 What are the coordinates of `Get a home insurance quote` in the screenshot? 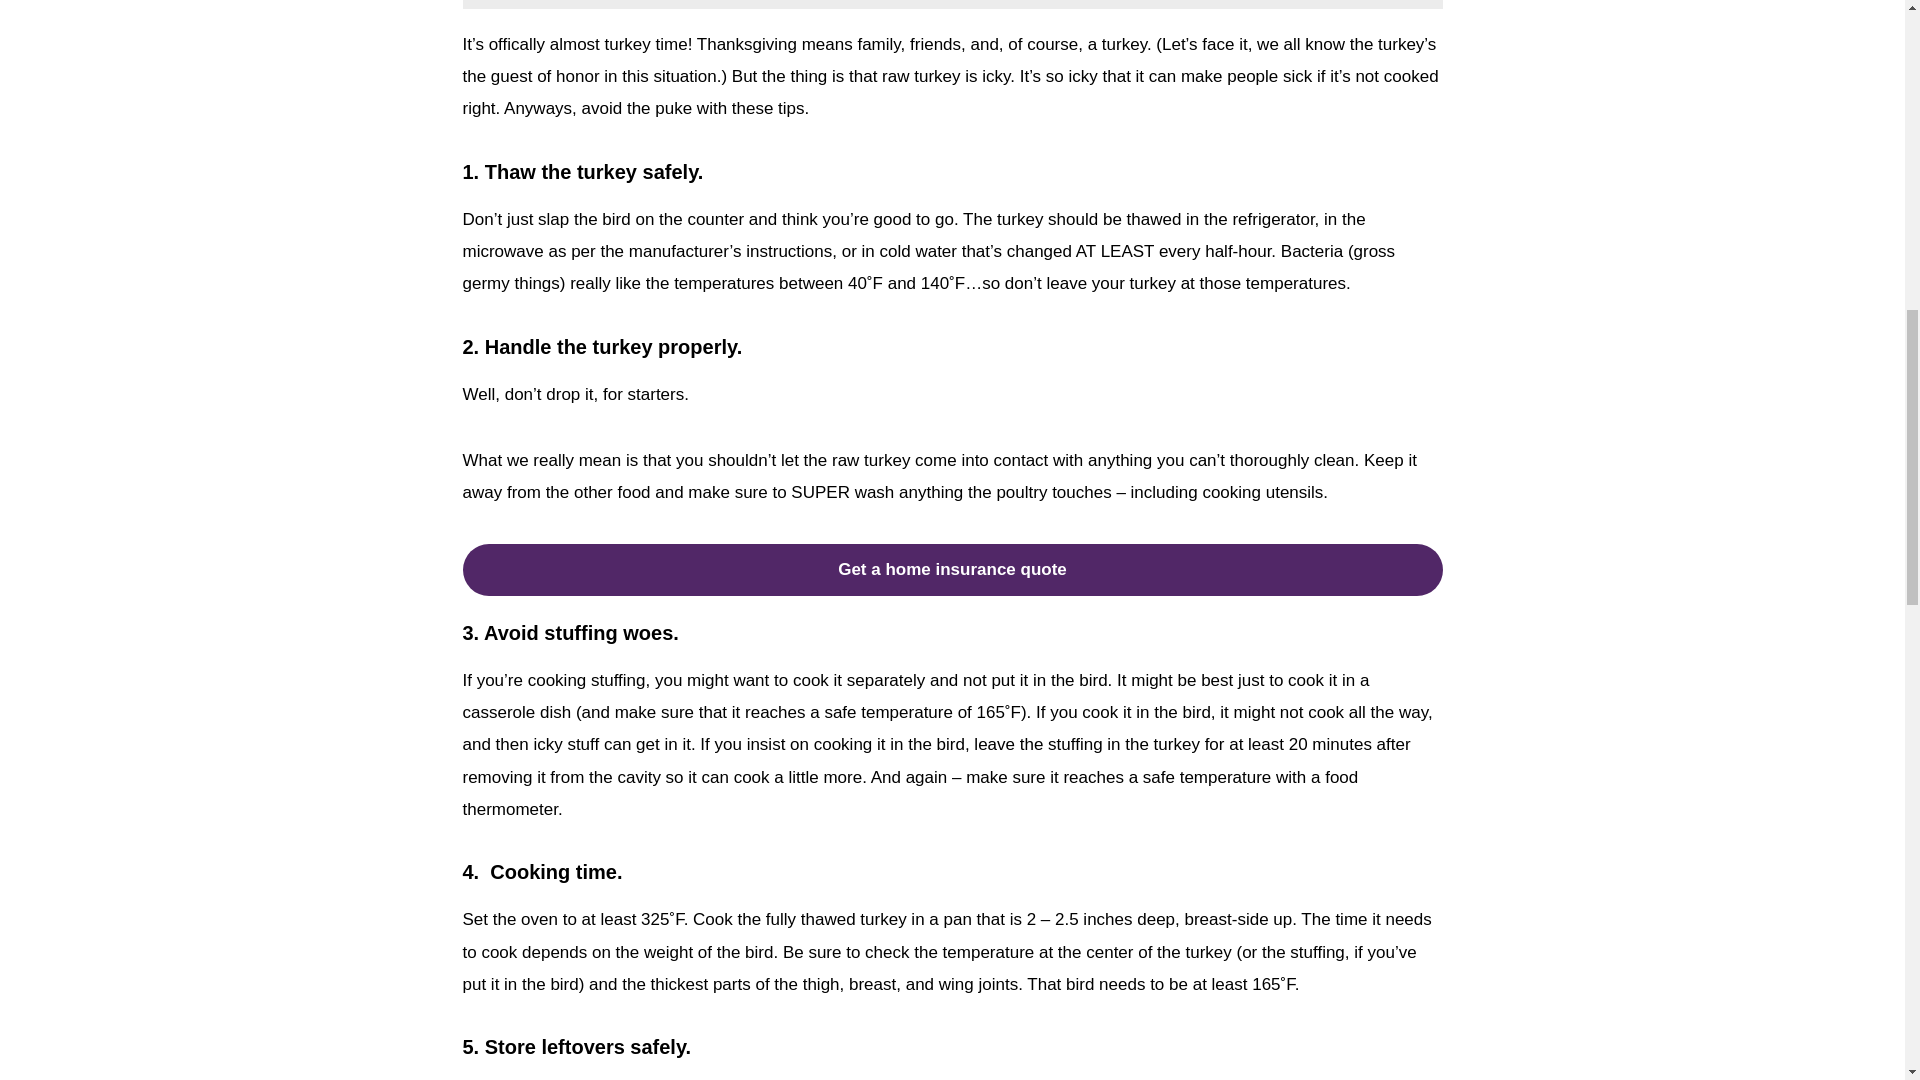 It's located at (952, 570).